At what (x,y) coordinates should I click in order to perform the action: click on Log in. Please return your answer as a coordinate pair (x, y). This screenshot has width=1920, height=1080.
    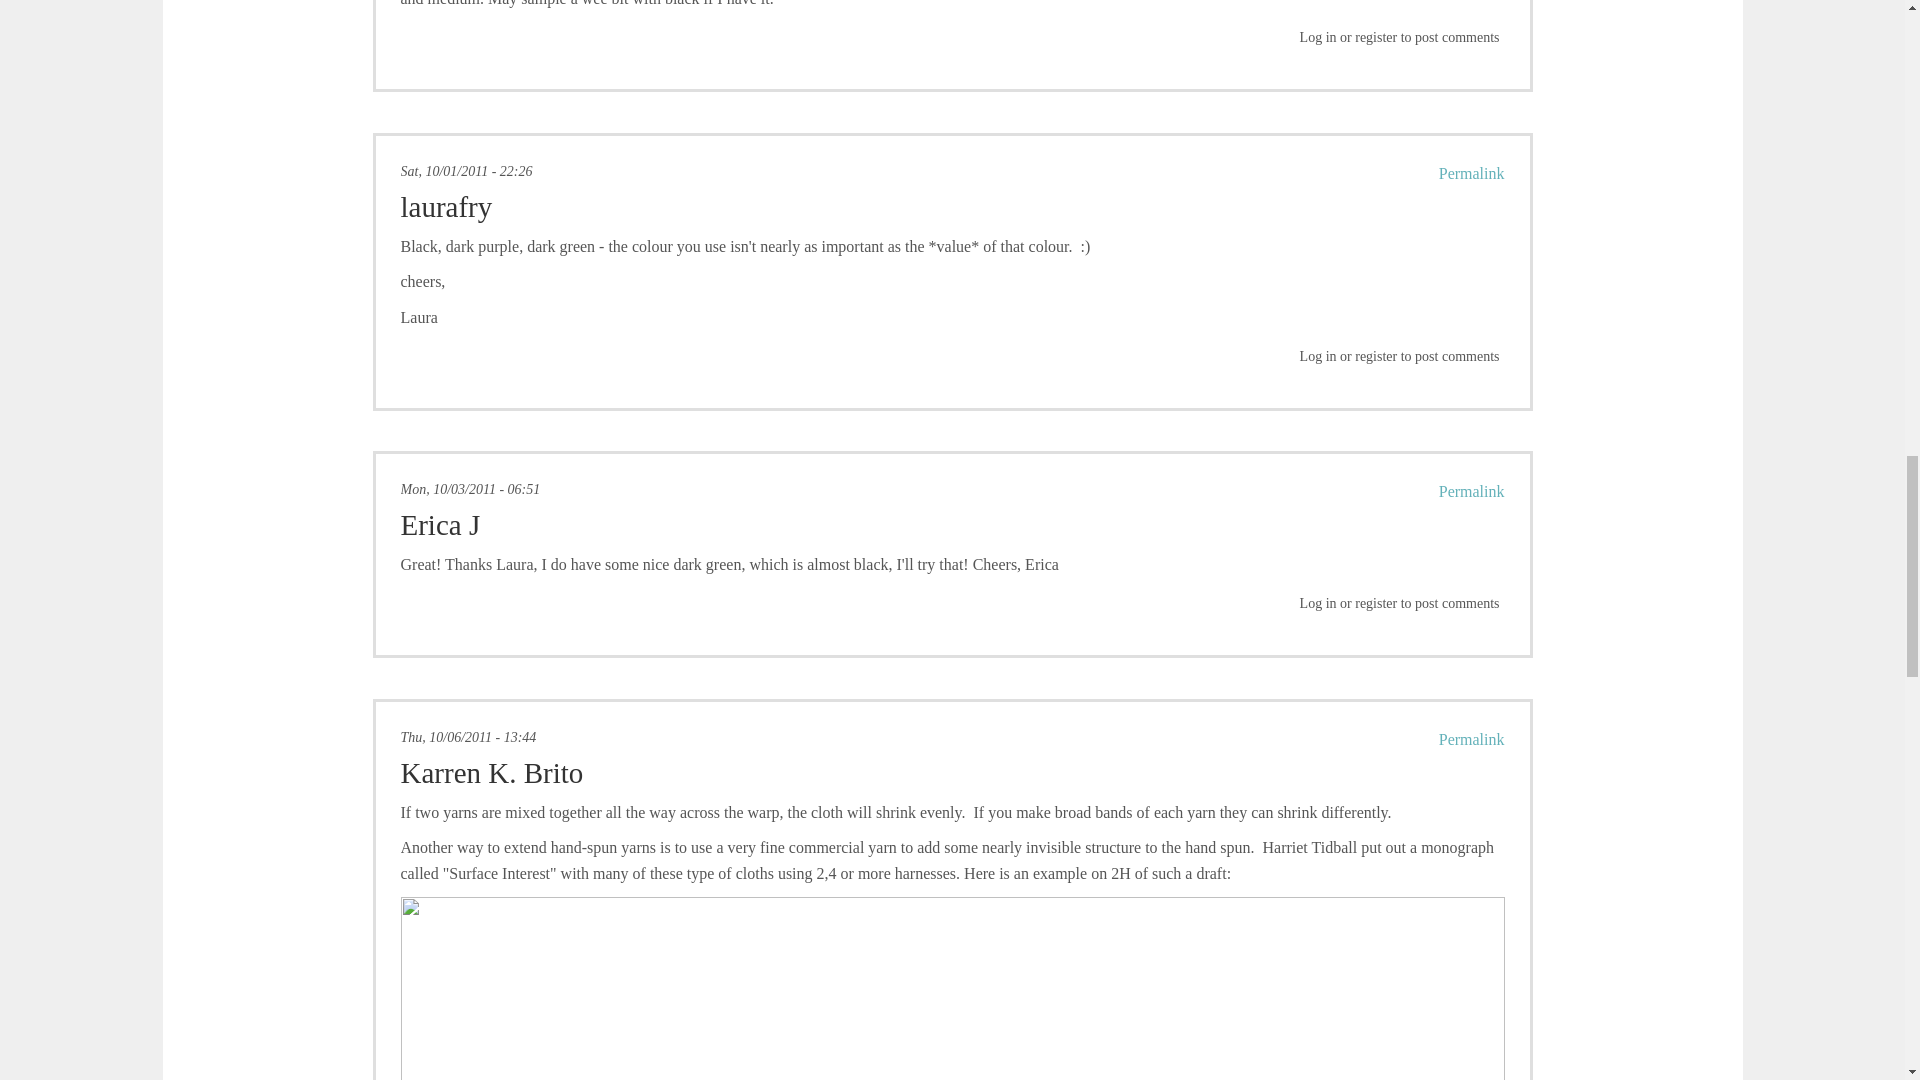
    Looking at the image, I should click on (1318, 356).